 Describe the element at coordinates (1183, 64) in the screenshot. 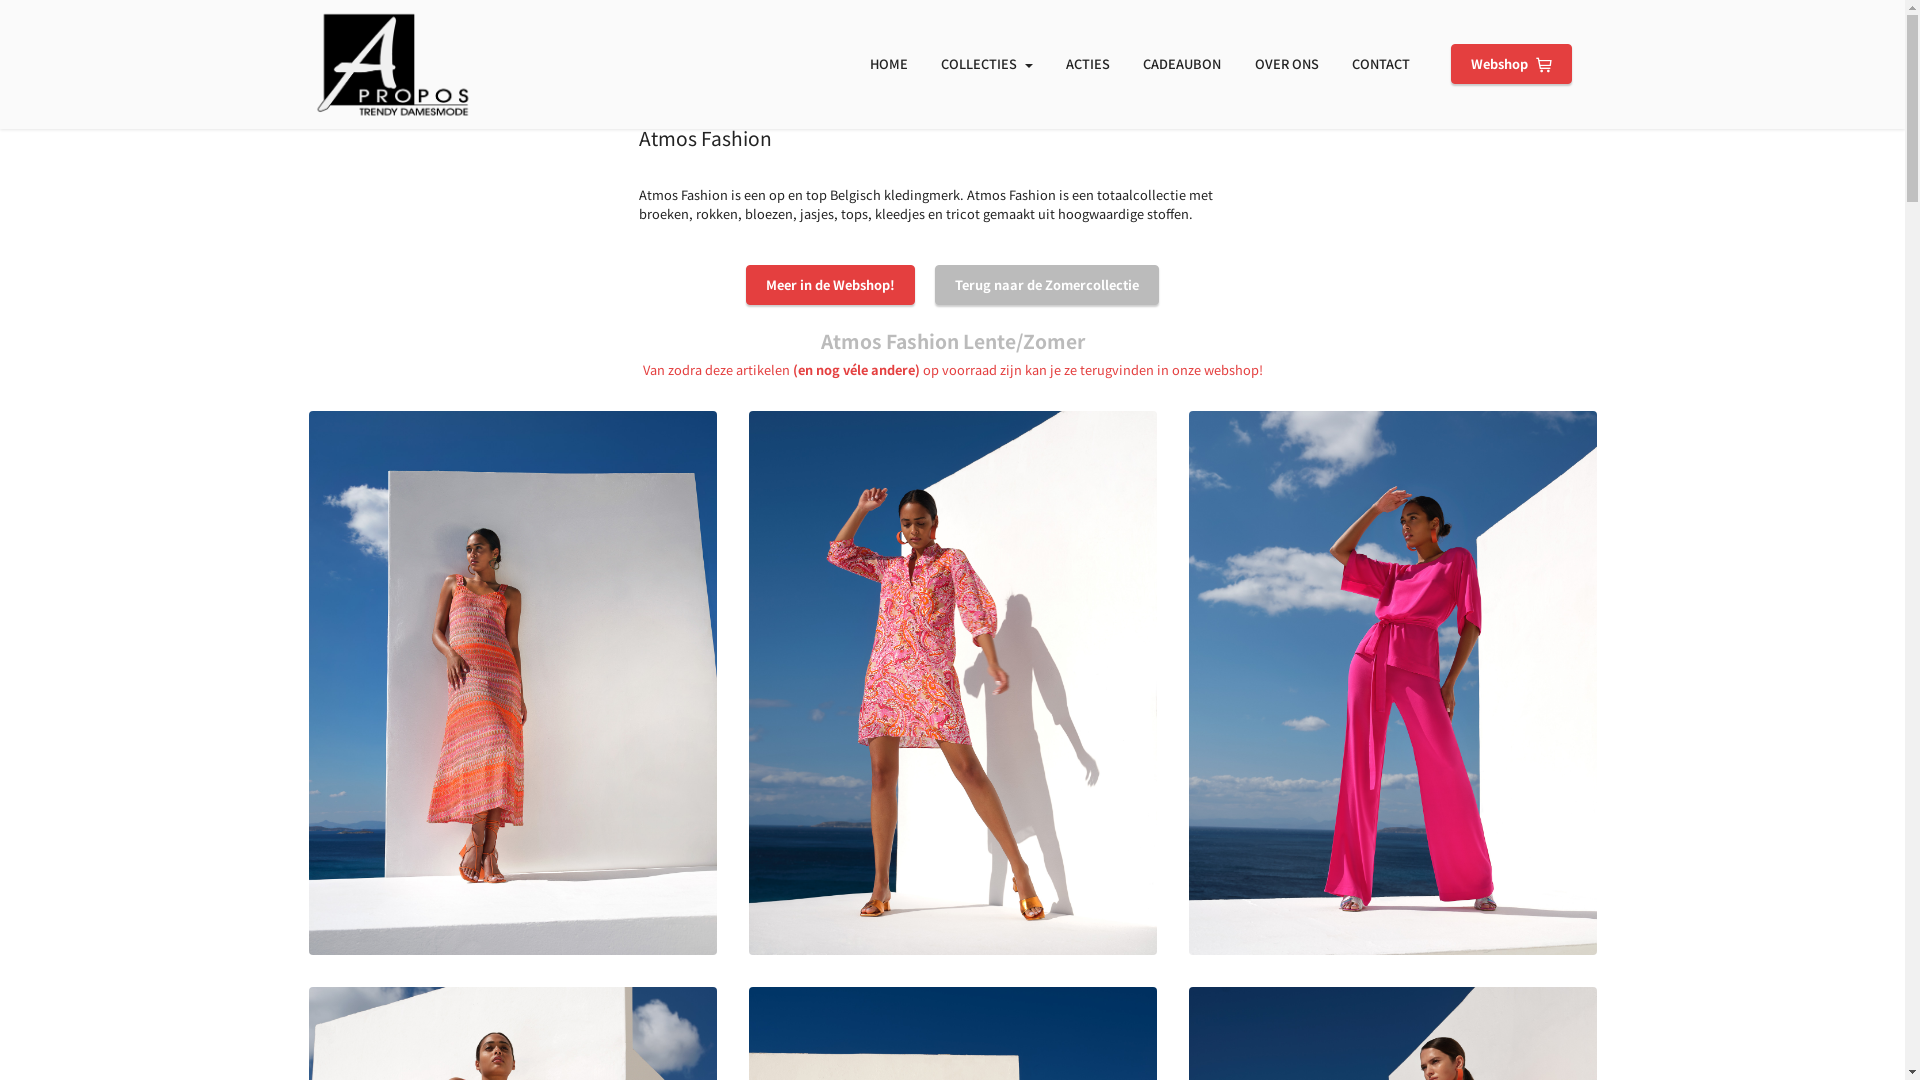

I see `CADEAUBON` at that location.